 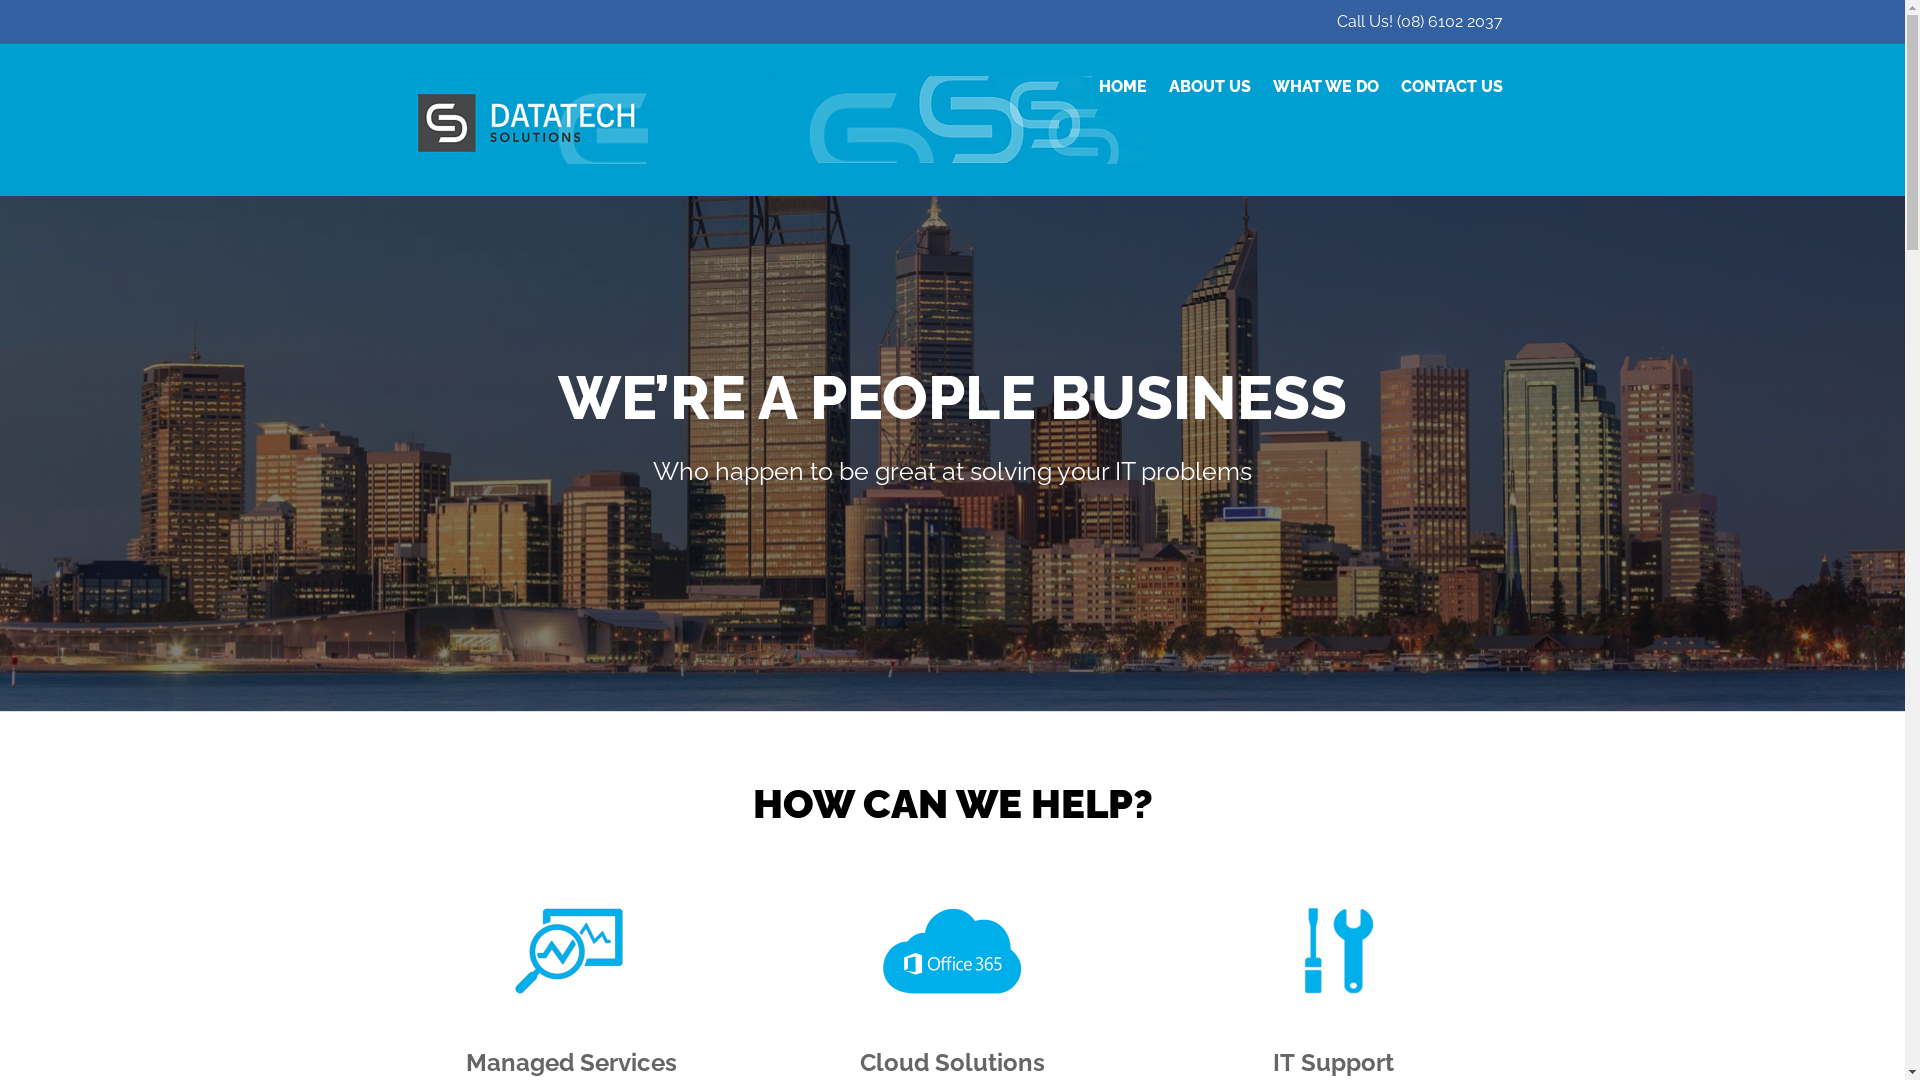 What do you see at coordinates (1209, 87) in the screenshot?
I see `ABOUT US` at bounding box center [1209, 87].